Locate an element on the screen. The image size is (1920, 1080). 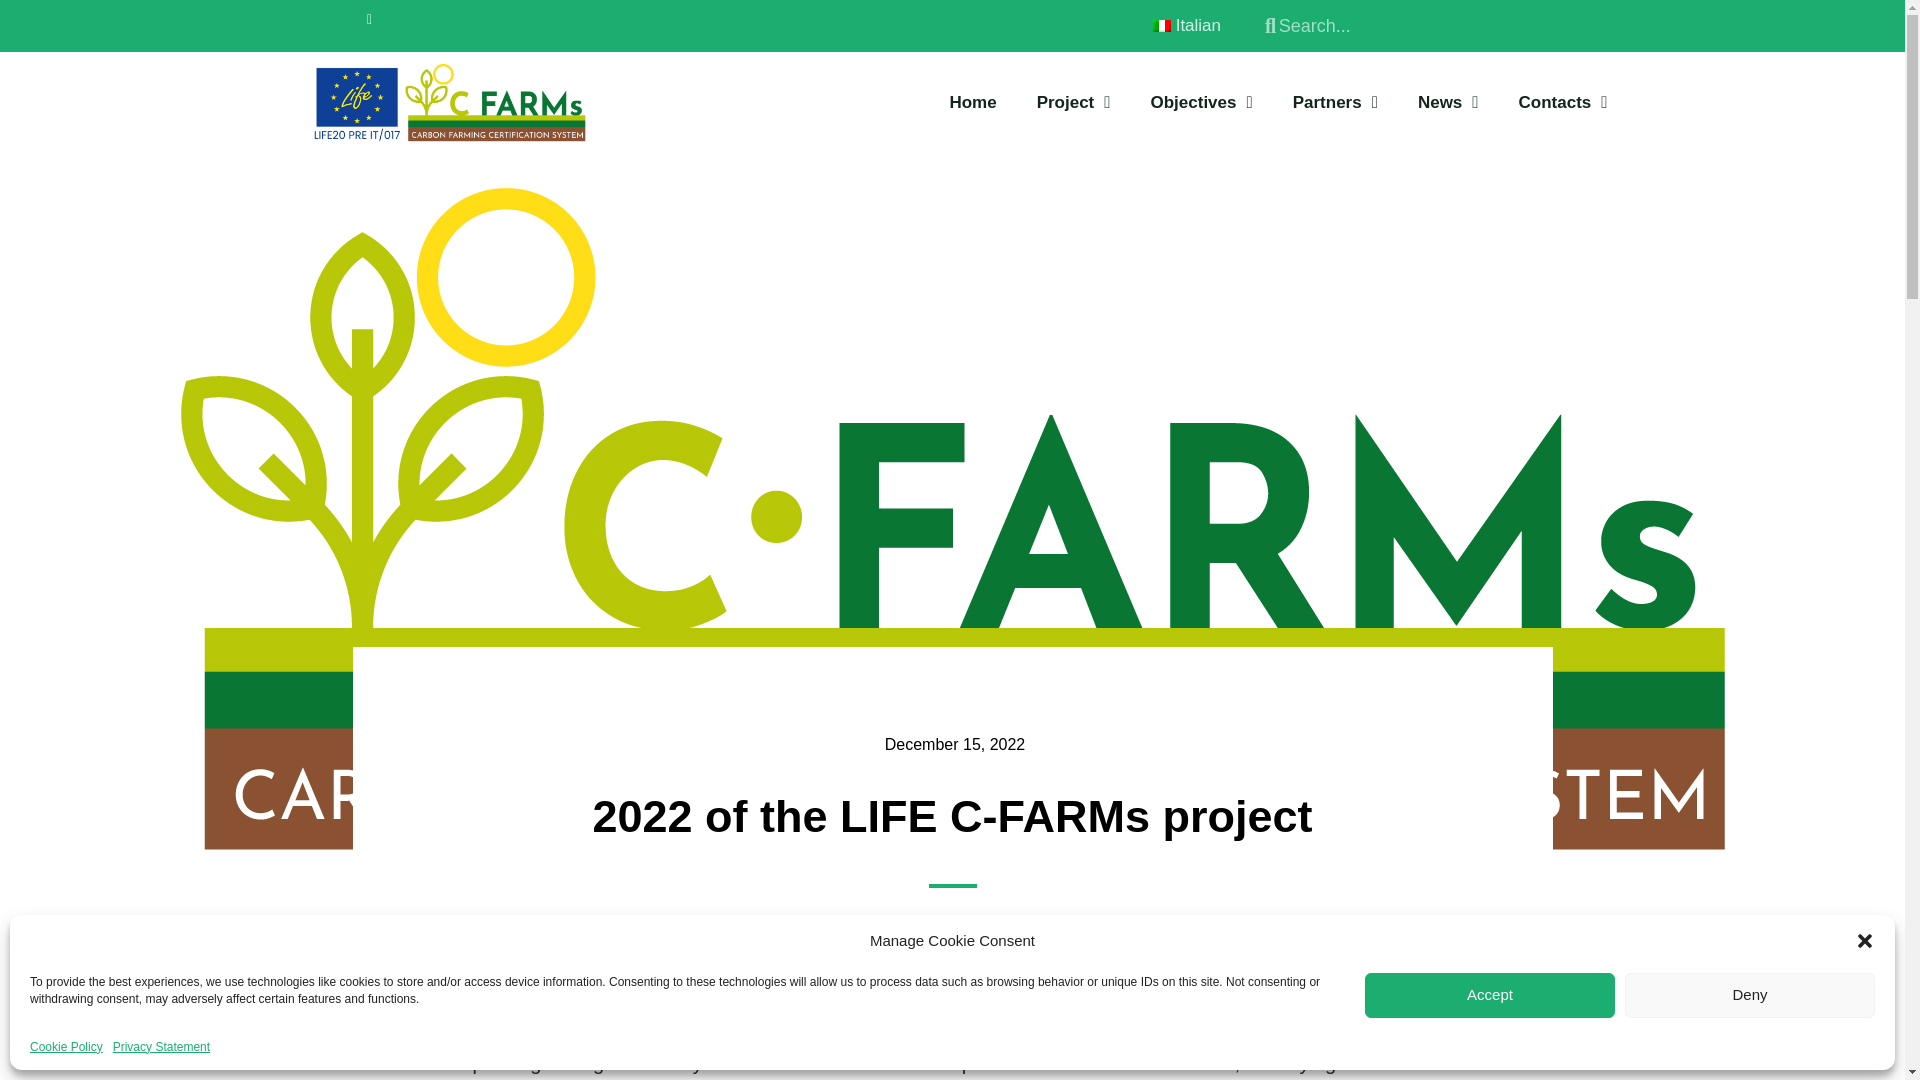
Italian is located at coordinates (1184, 26).